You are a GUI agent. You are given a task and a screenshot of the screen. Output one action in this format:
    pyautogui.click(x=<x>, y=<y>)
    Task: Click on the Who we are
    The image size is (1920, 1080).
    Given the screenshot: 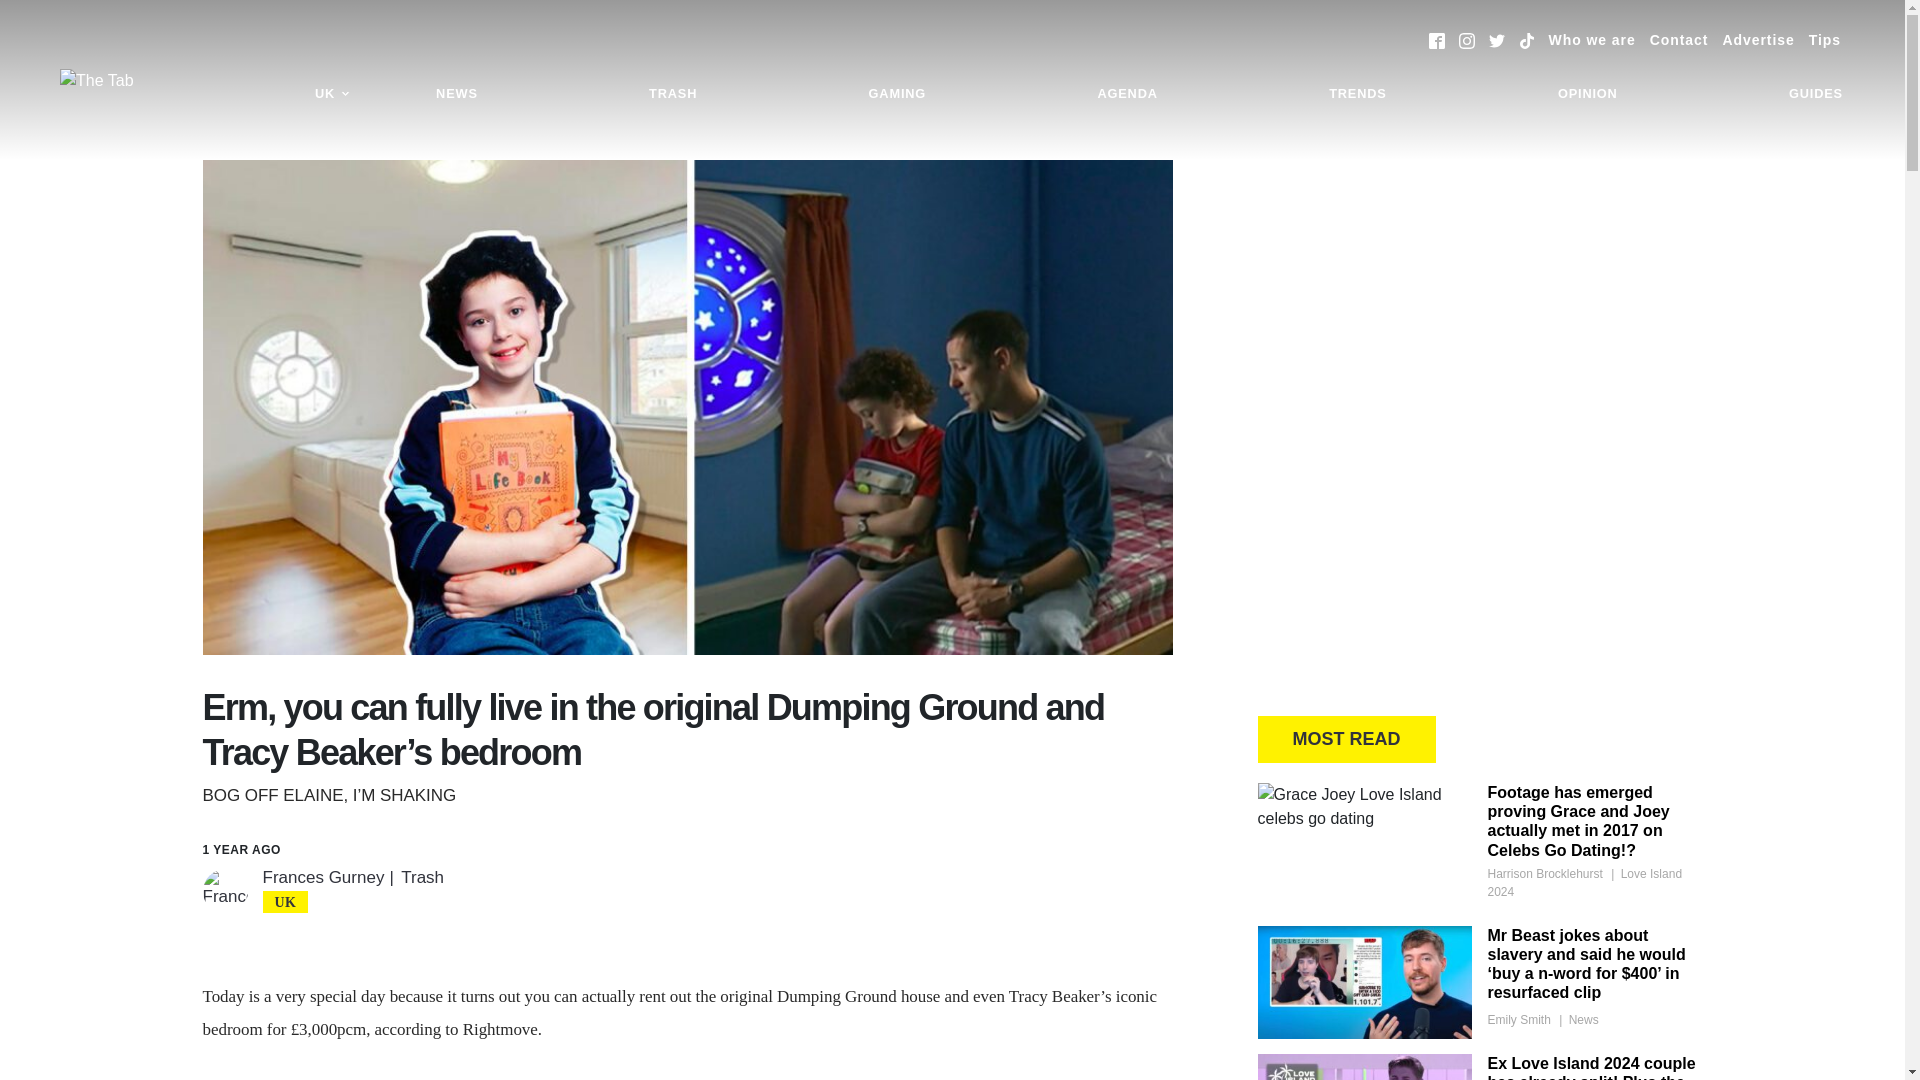 What is the action you would take?
    pyautogui.click(x=1592, y=40)
    